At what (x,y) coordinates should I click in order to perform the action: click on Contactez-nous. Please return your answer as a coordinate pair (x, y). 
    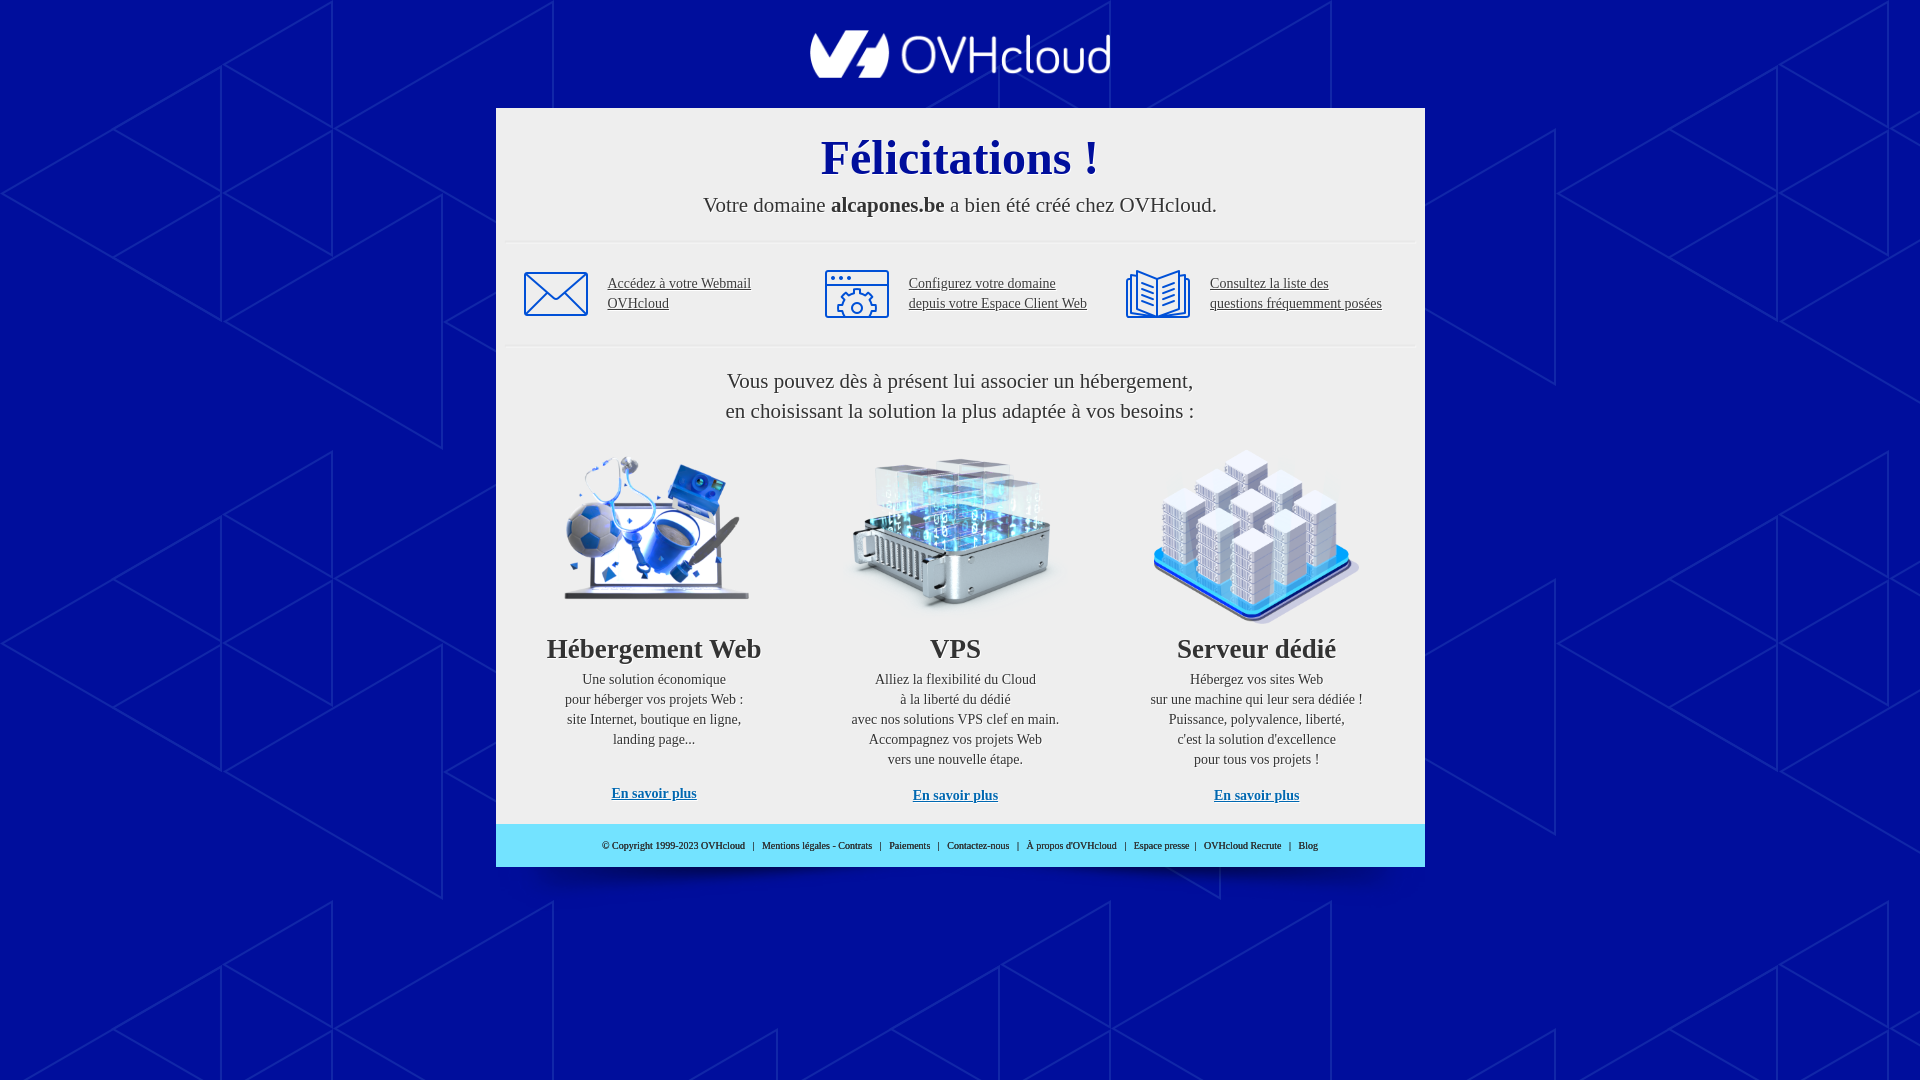
    Looking at the image, I should click on (978, 846).